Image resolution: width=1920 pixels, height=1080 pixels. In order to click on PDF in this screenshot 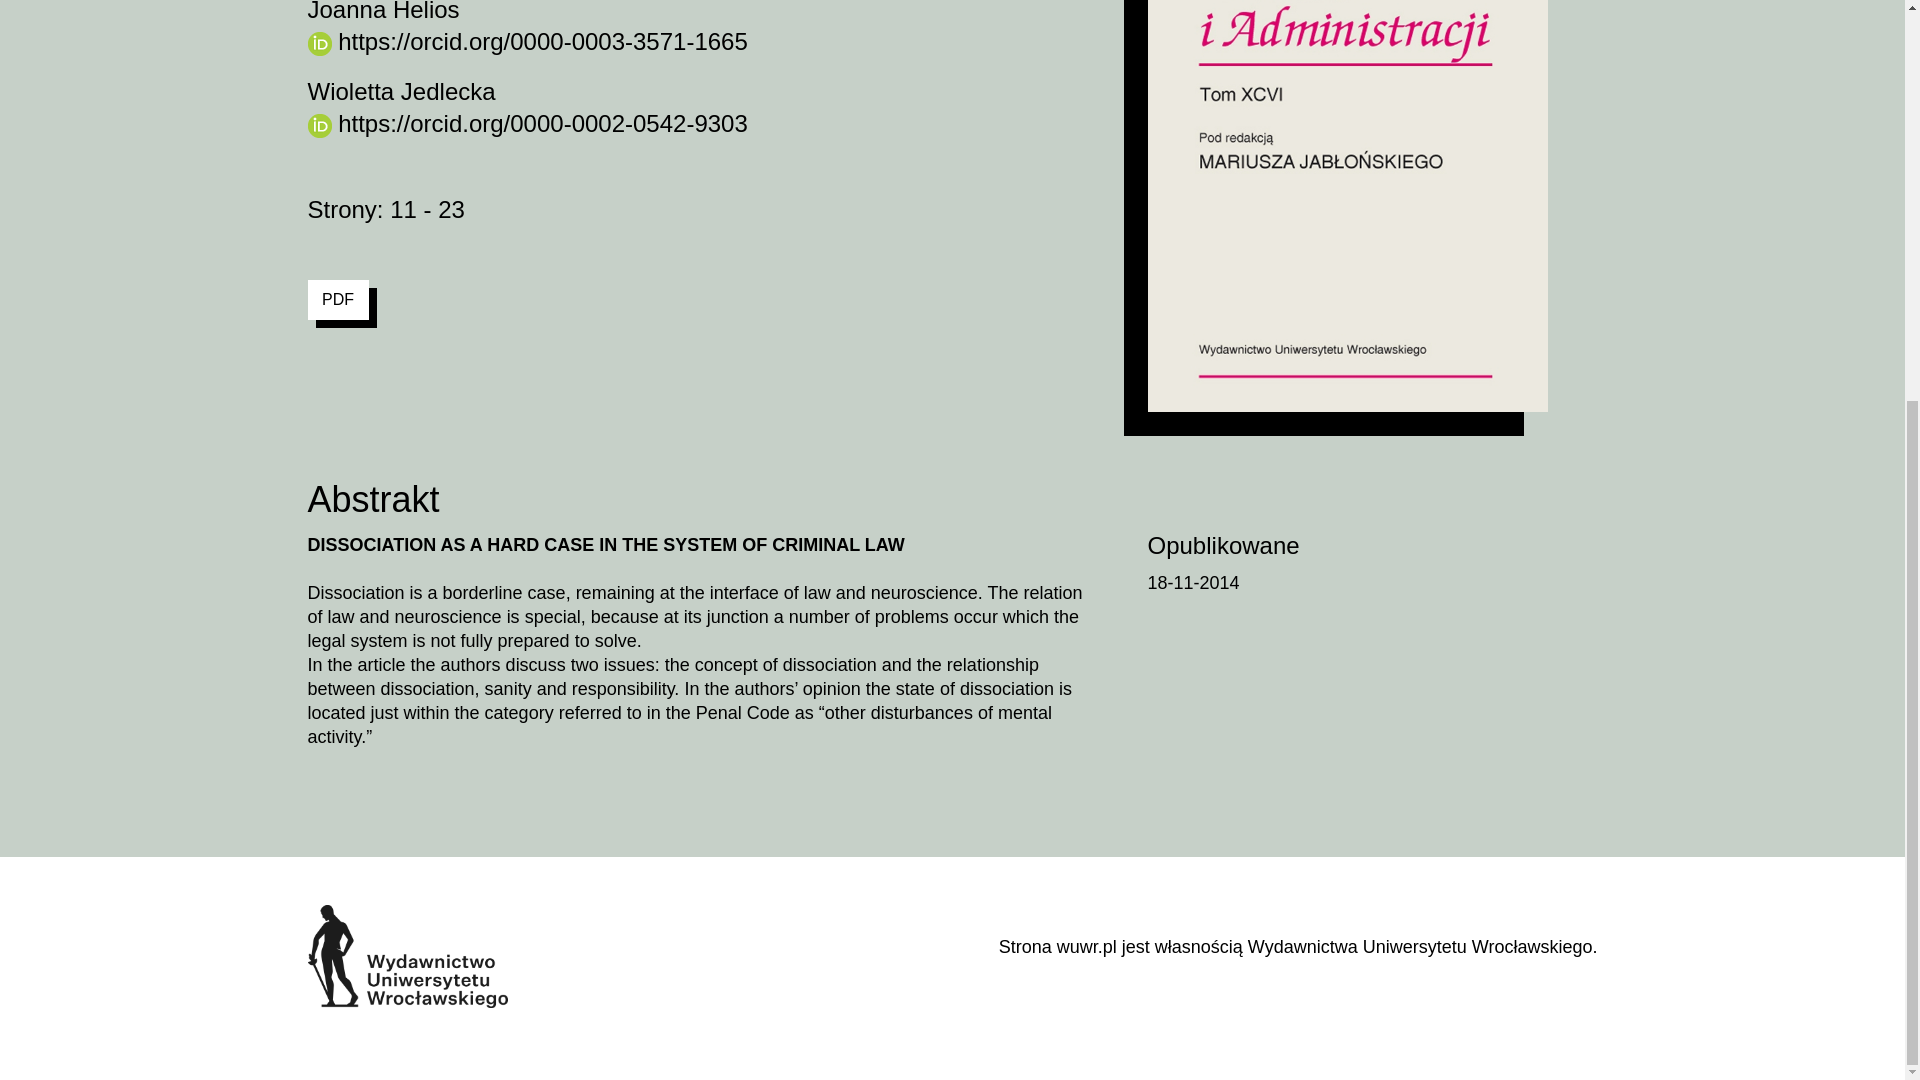, I will do `click(338, 299)`.